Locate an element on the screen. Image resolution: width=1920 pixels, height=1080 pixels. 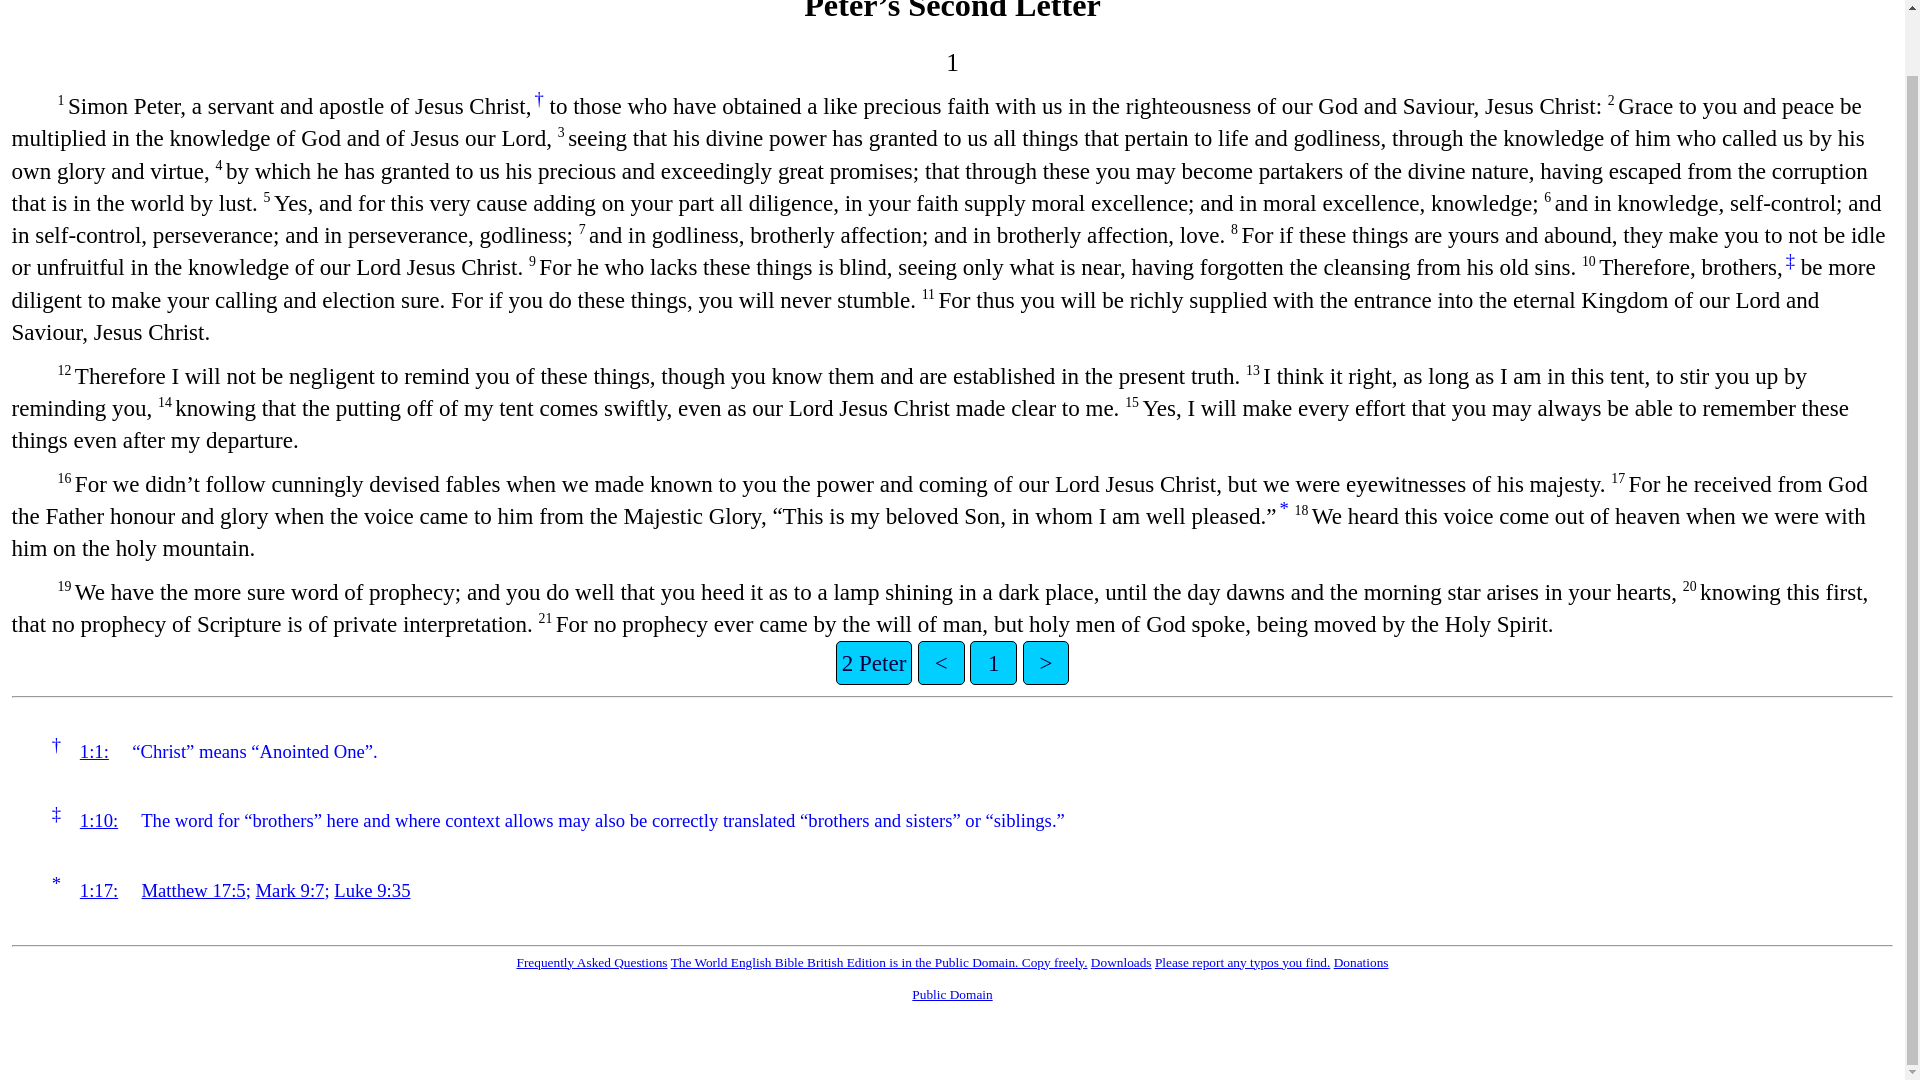
Mark 9:7 is located at coordinates (290, 890).